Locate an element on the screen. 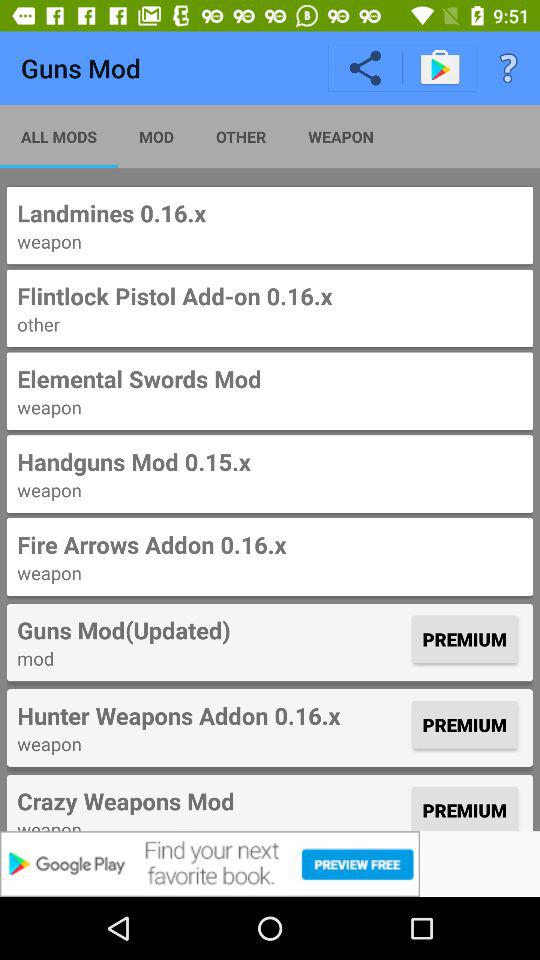  click on handguns mod 015x is located at coordinates (270, 462).